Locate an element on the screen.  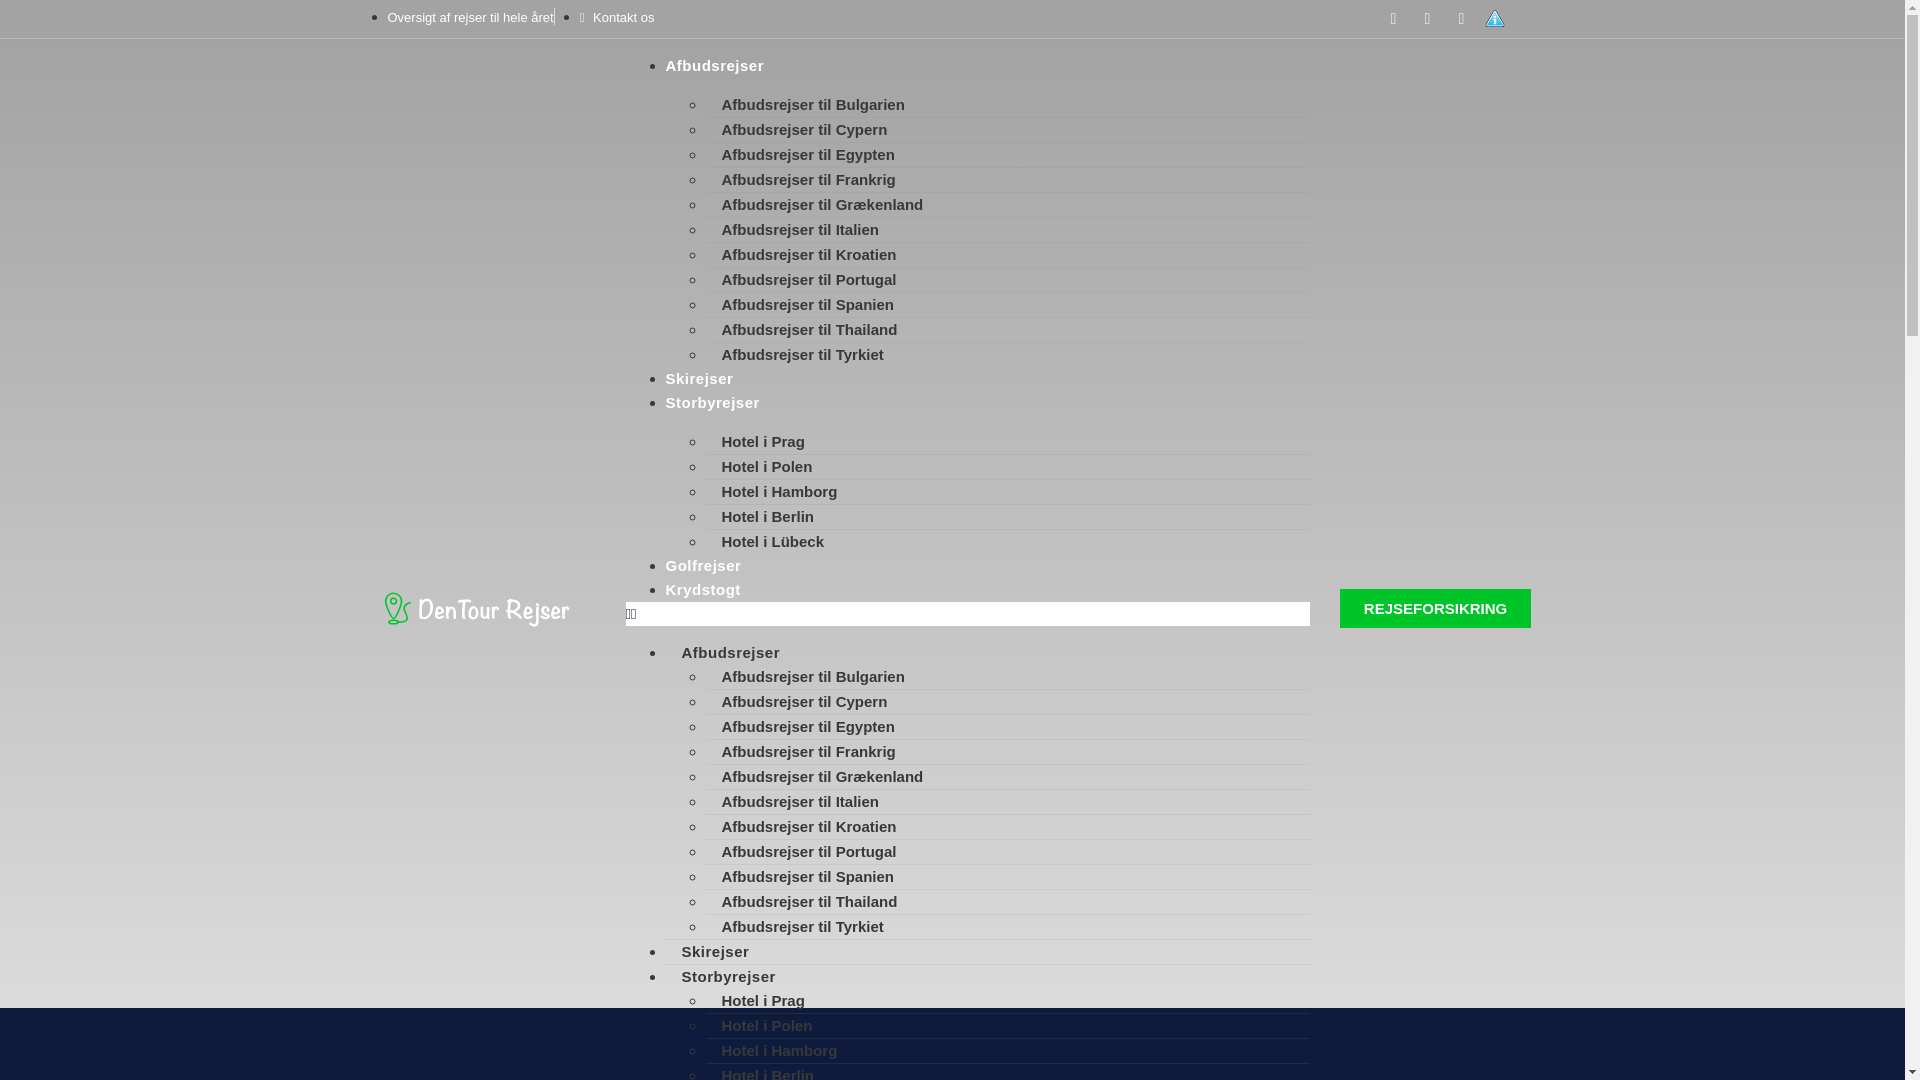
Afbudsrejser til Bulgarien is located at coordinates (814, 676).